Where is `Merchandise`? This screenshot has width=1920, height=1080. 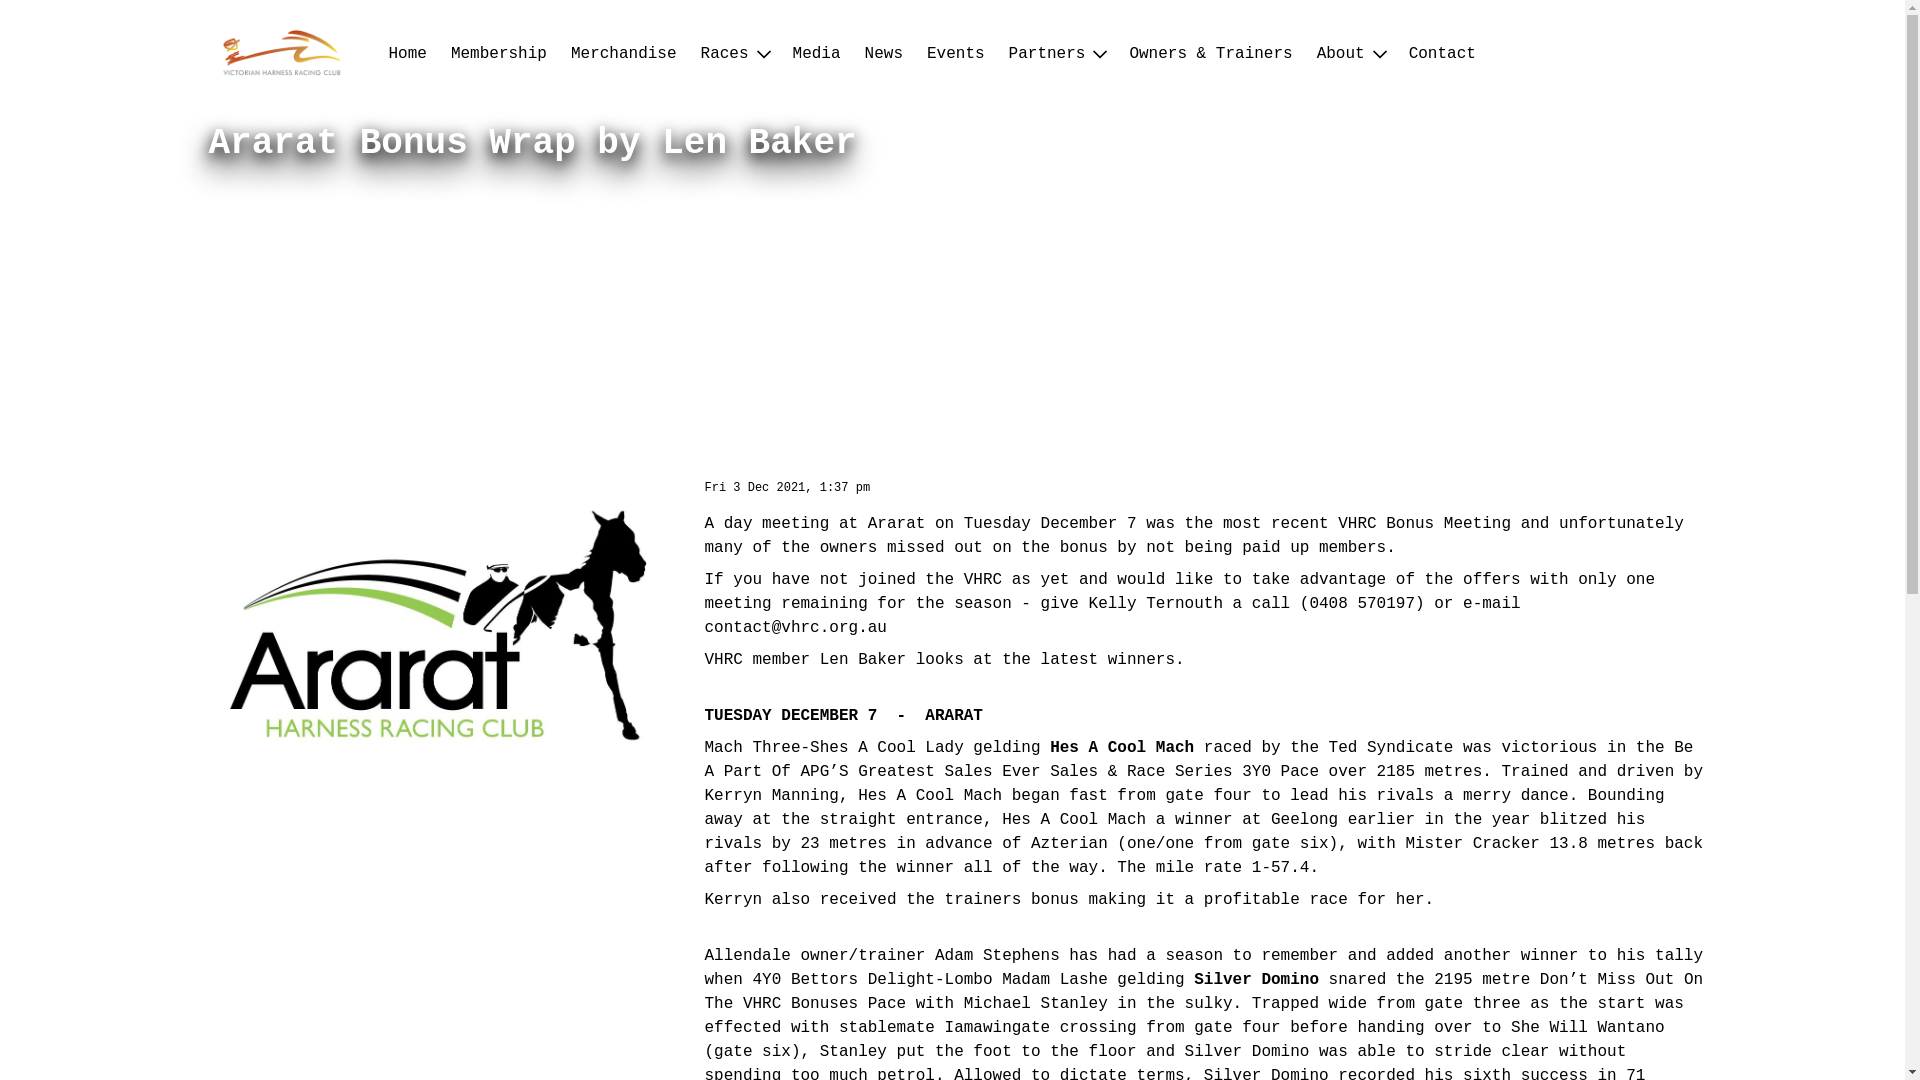
Merchandise is located at coordinates (624, 54).